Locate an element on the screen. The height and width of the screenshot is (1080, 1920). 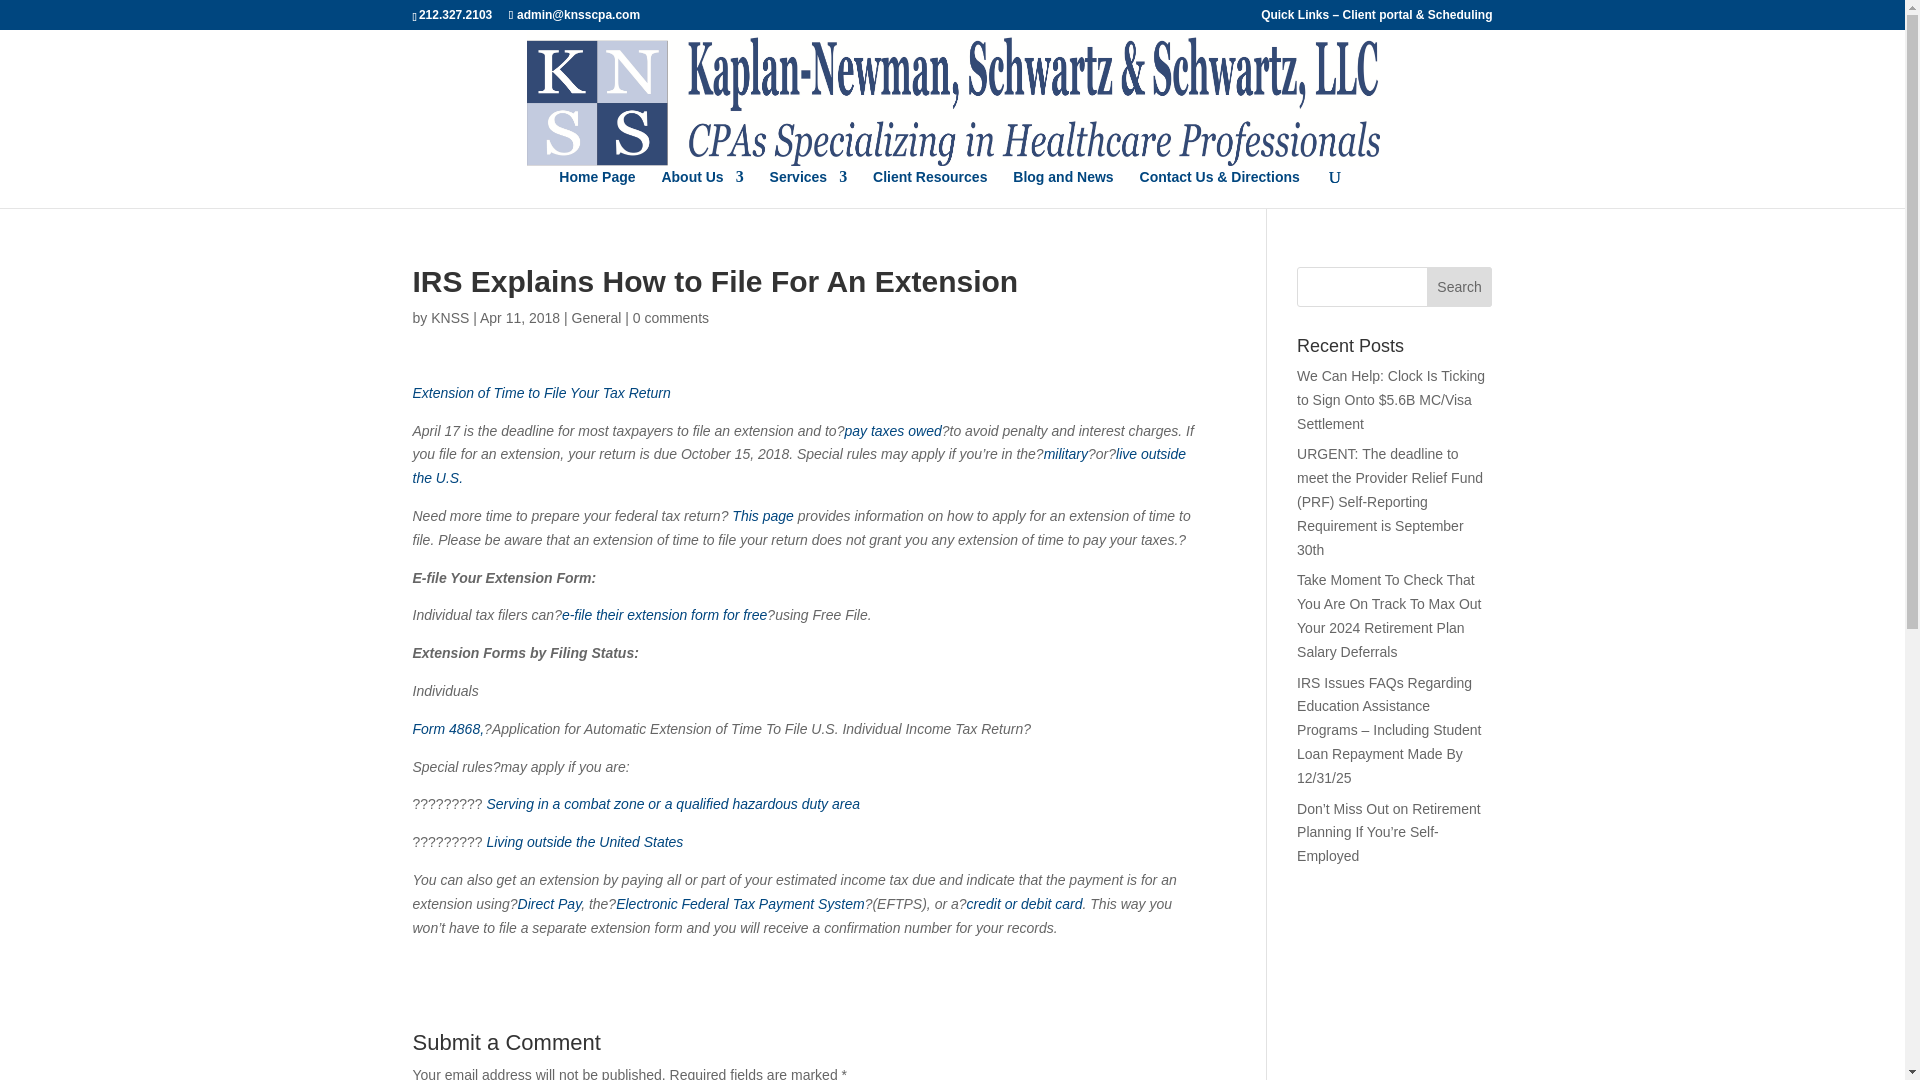
KNSS is located at coordinates (449, 318).